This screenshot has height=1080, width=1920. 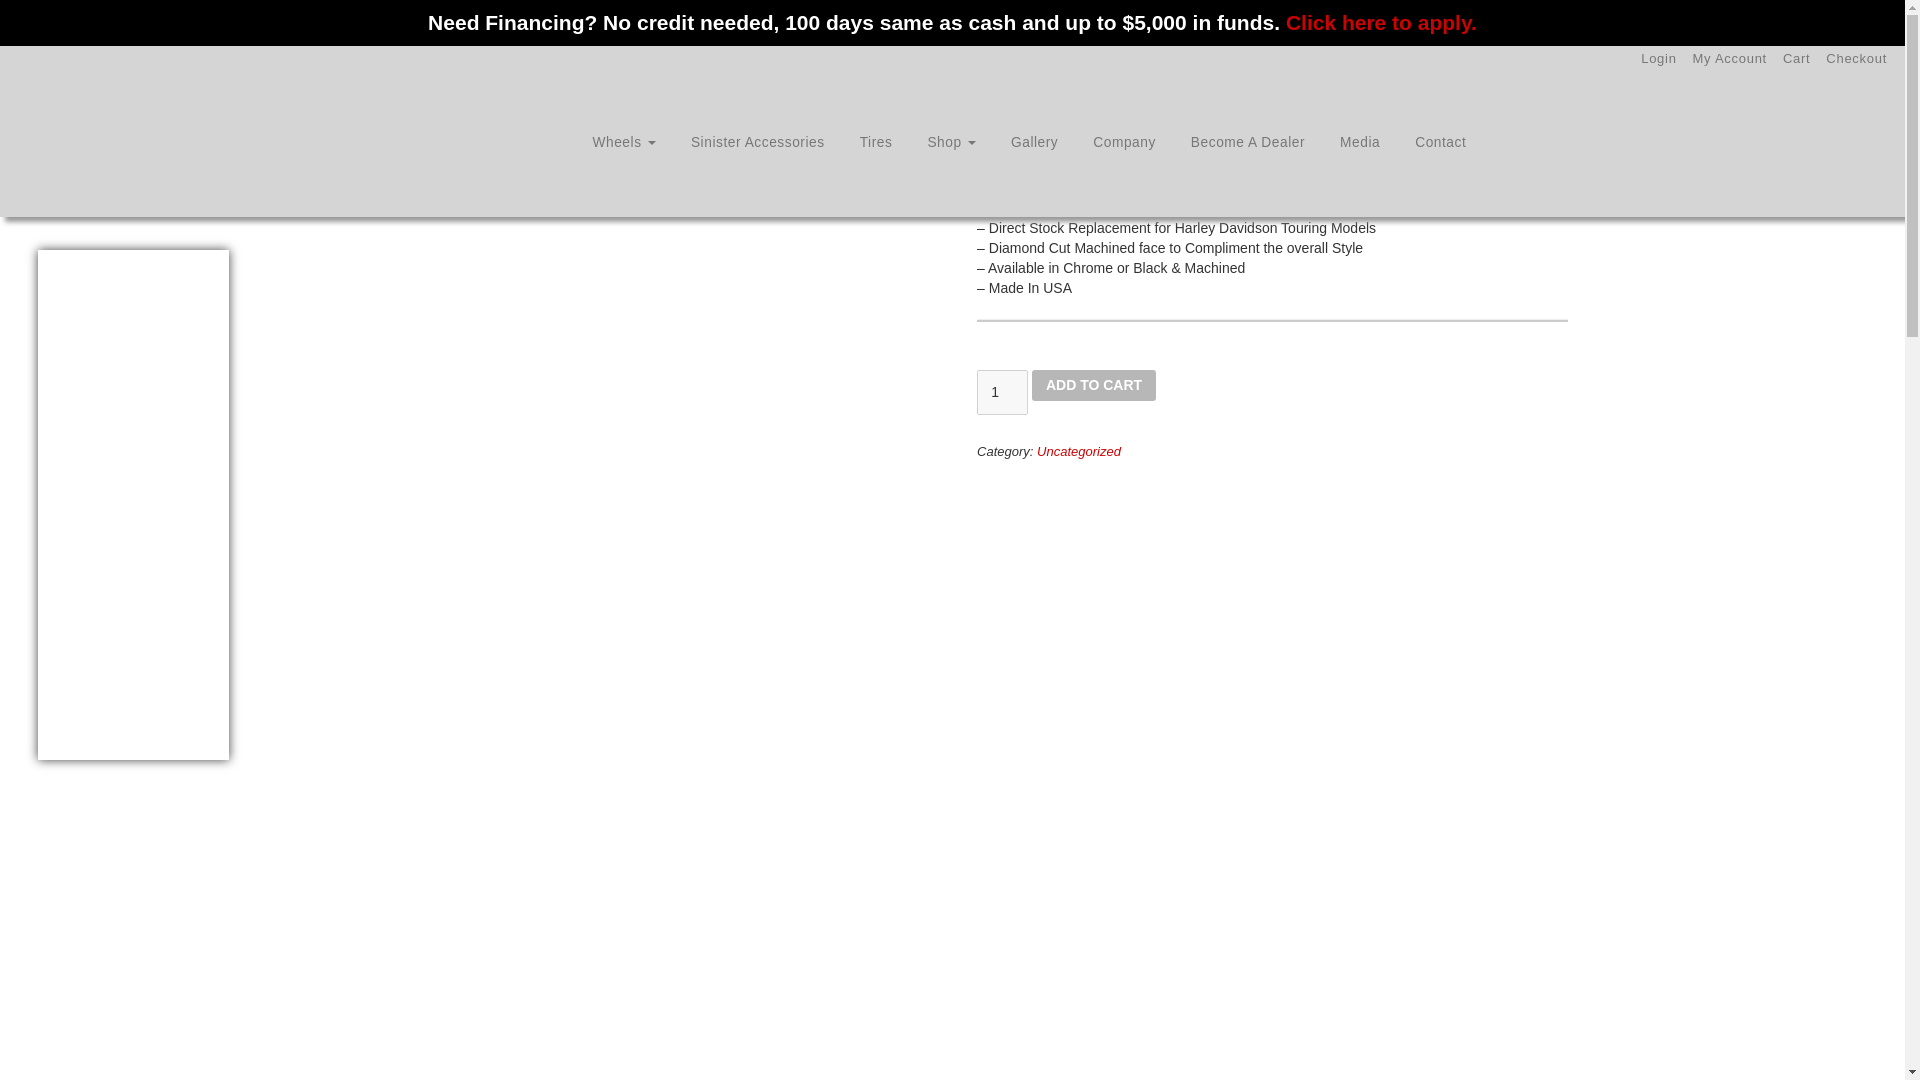 I want to click on Cart, so click(x=1796, y=58).